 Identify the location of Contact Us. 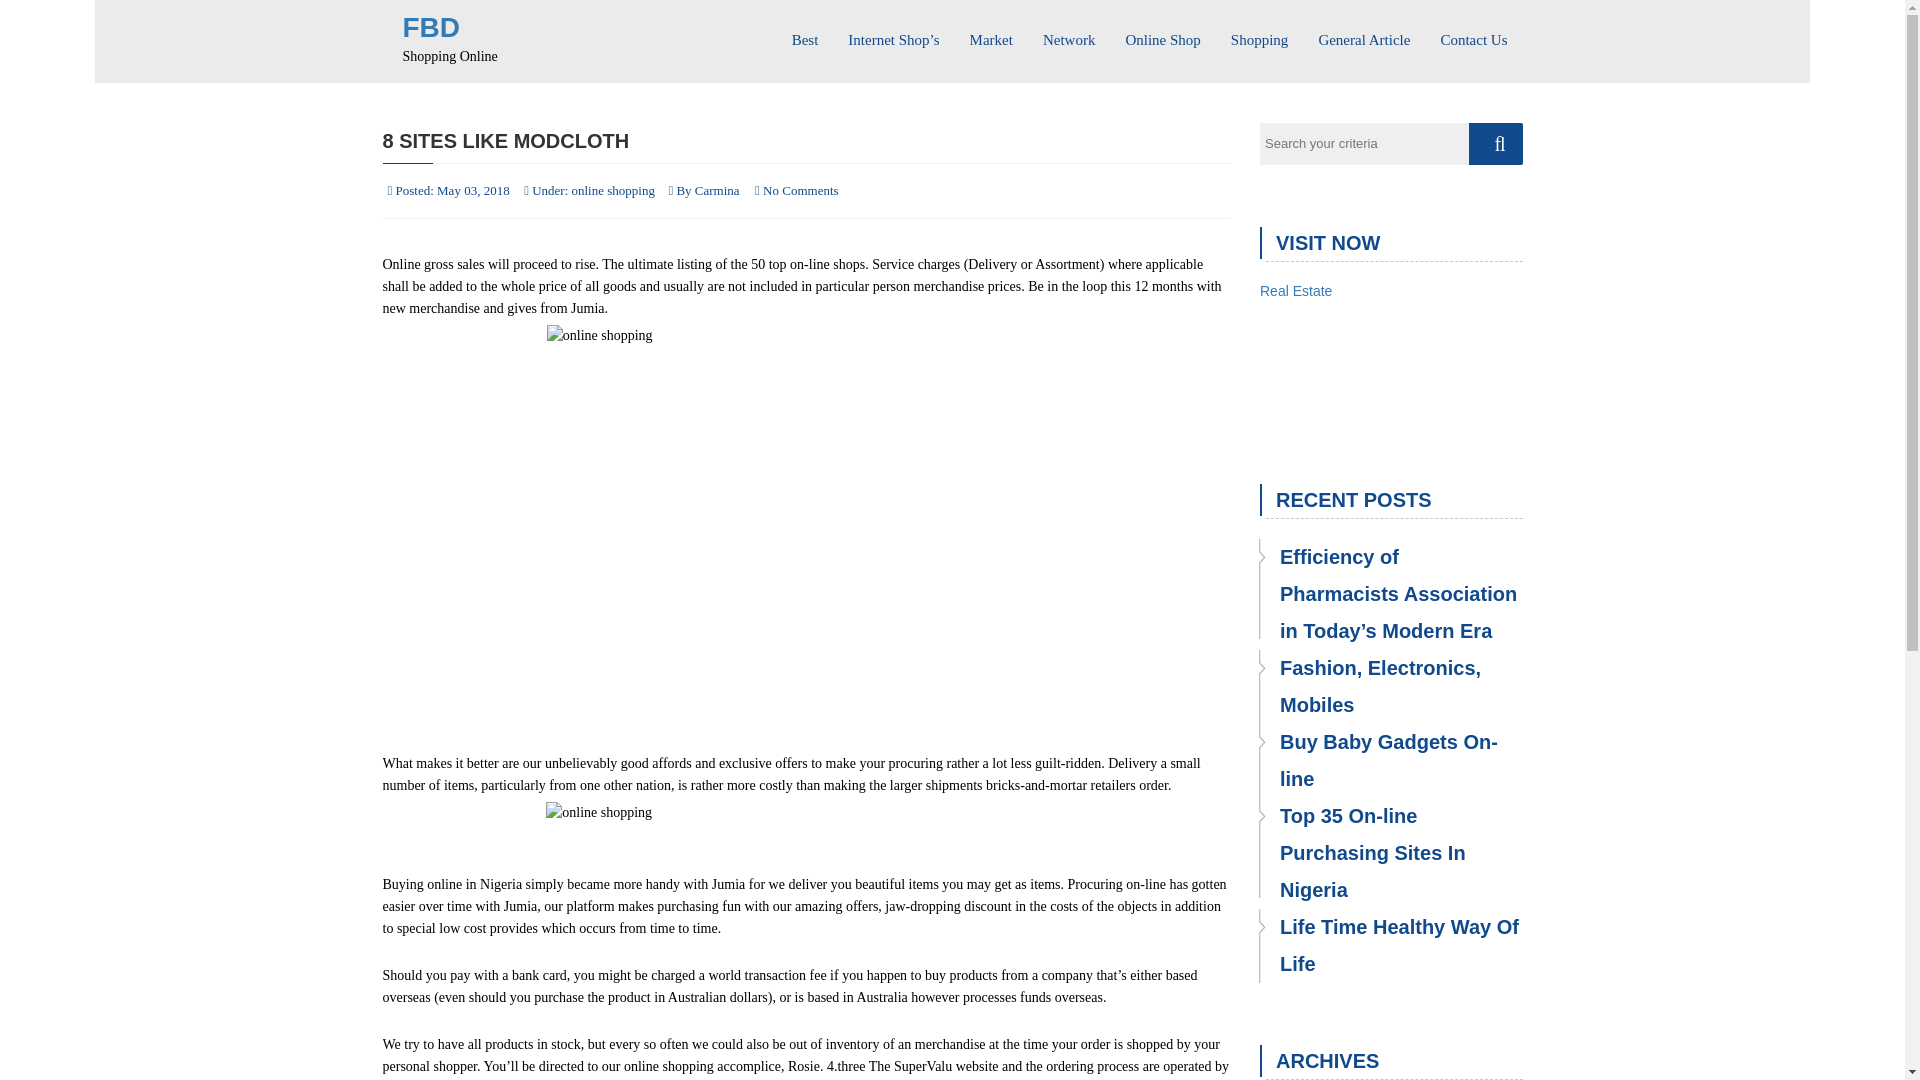
(1473, 32).